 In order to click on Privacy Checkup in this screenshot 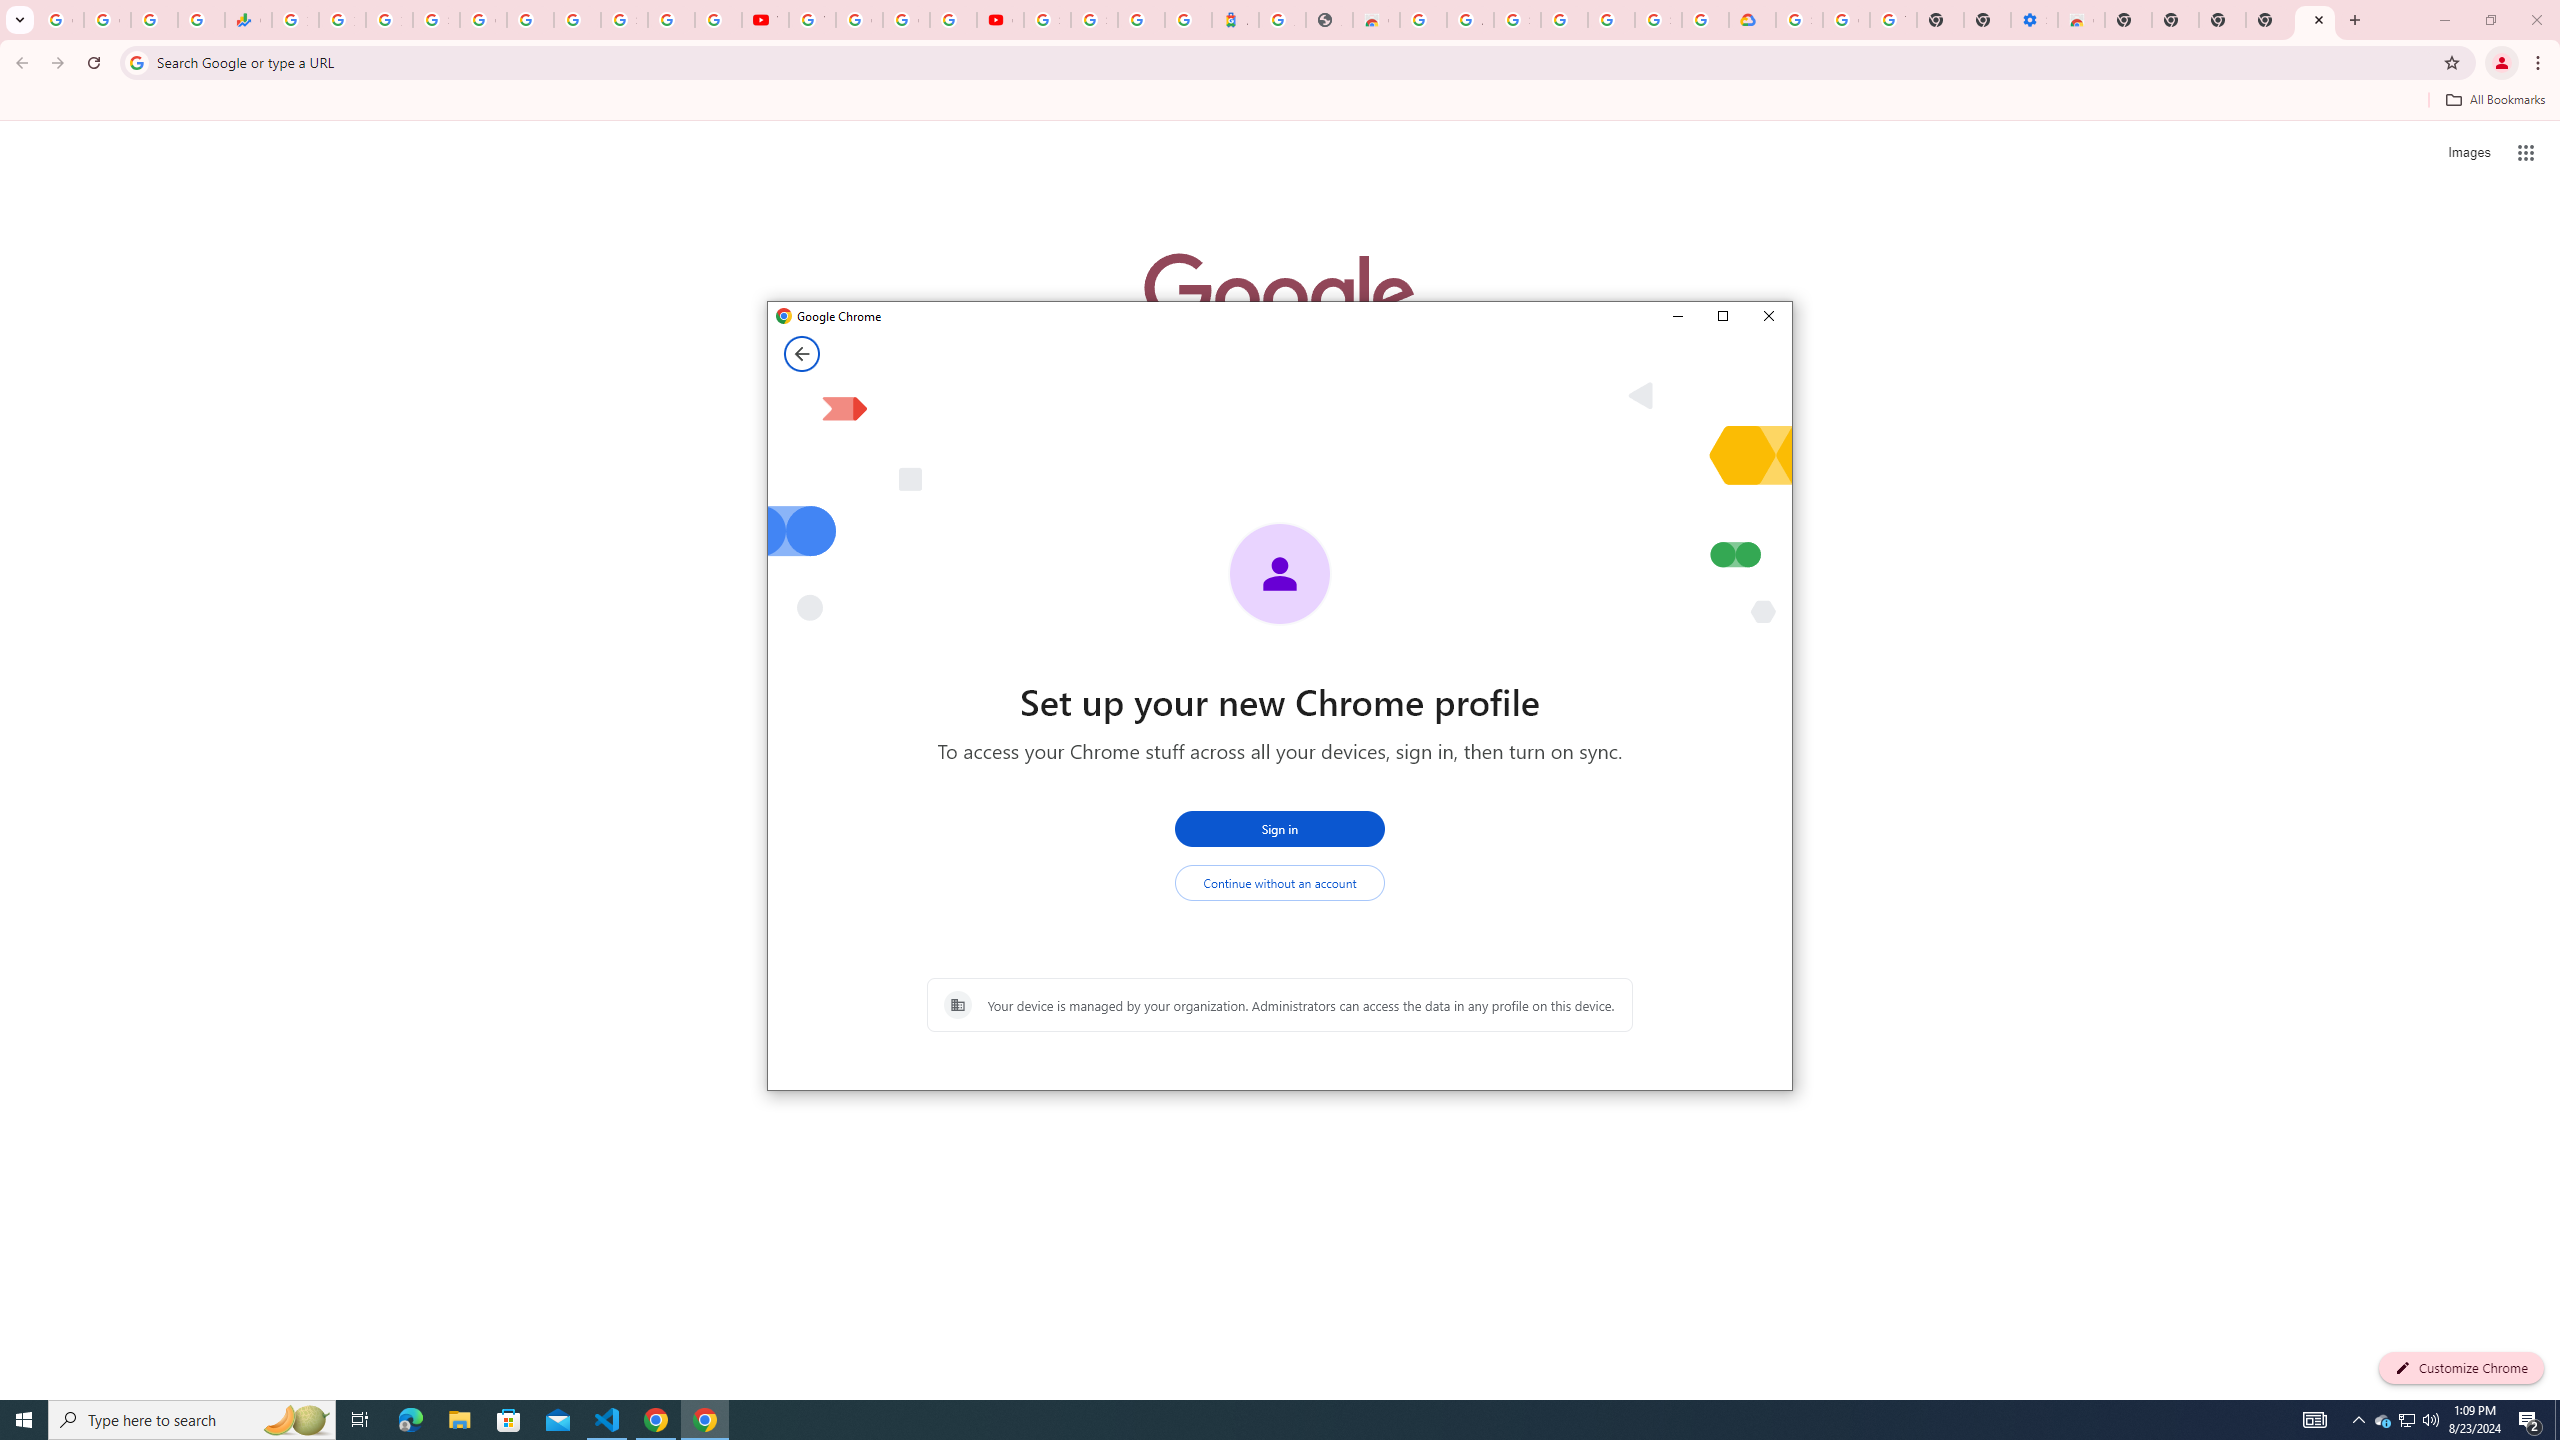, I will do `click(718, 20)`.